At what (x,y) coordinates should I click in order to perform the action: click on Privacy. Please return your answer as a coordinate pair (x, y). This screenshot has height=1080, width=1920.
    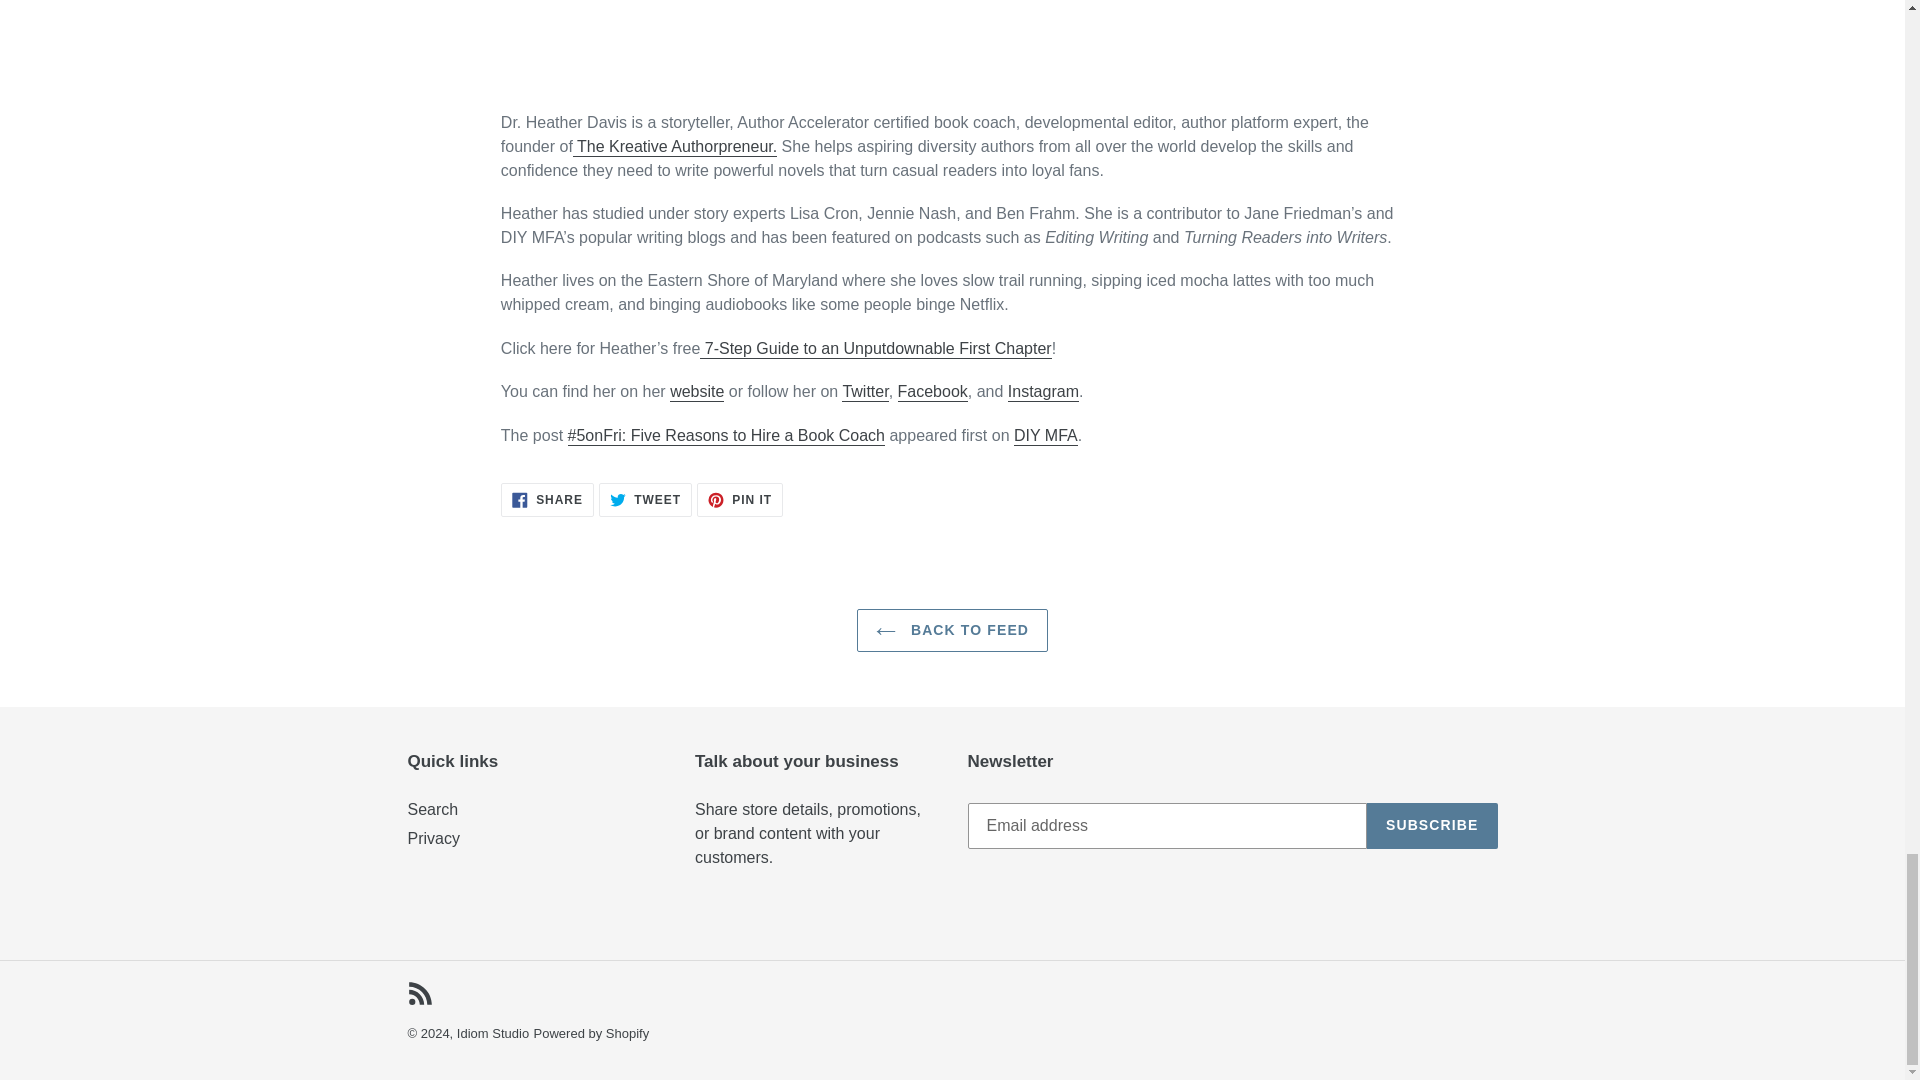
    Looking at the image, I should click on (434, 838).